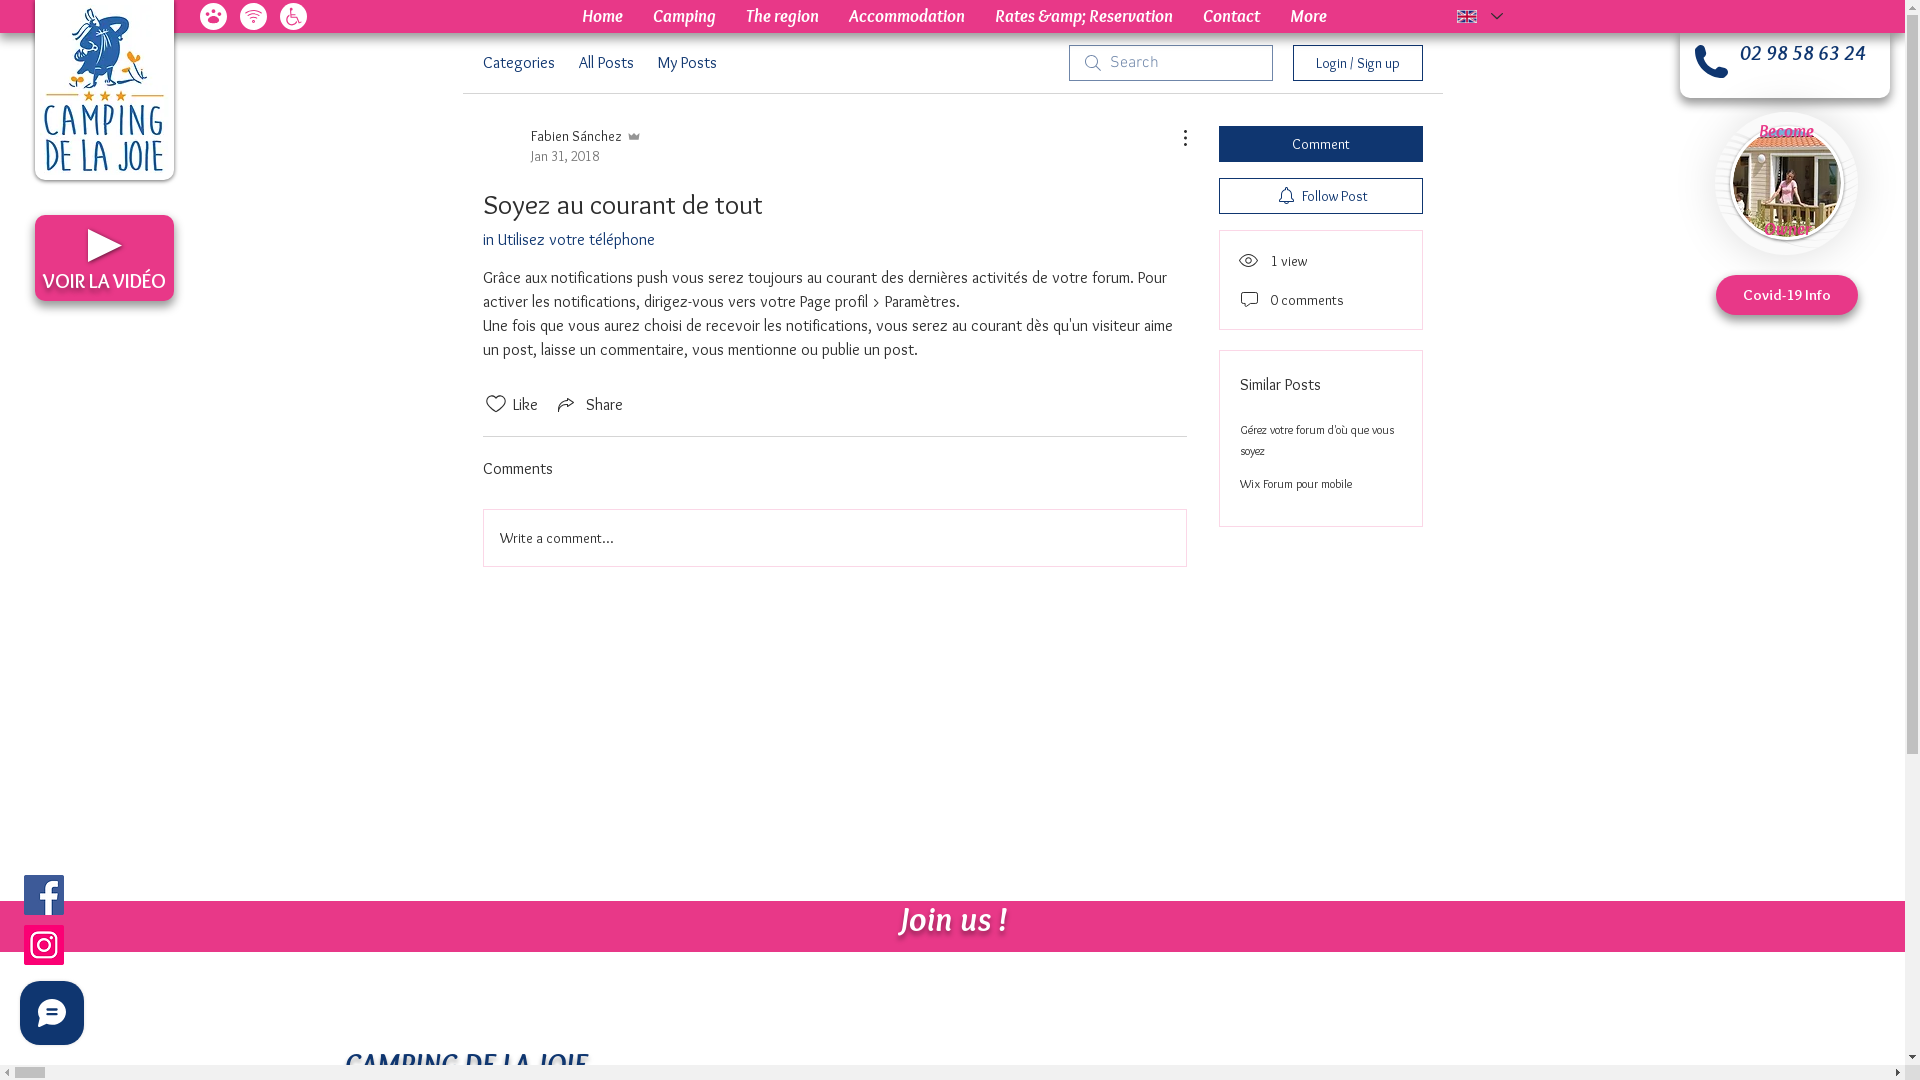 The height and width of the screenshot is (1080, 1920). Describe the element at coordinates (688, 63) in the screenshot. I see `My Posts` at that location.